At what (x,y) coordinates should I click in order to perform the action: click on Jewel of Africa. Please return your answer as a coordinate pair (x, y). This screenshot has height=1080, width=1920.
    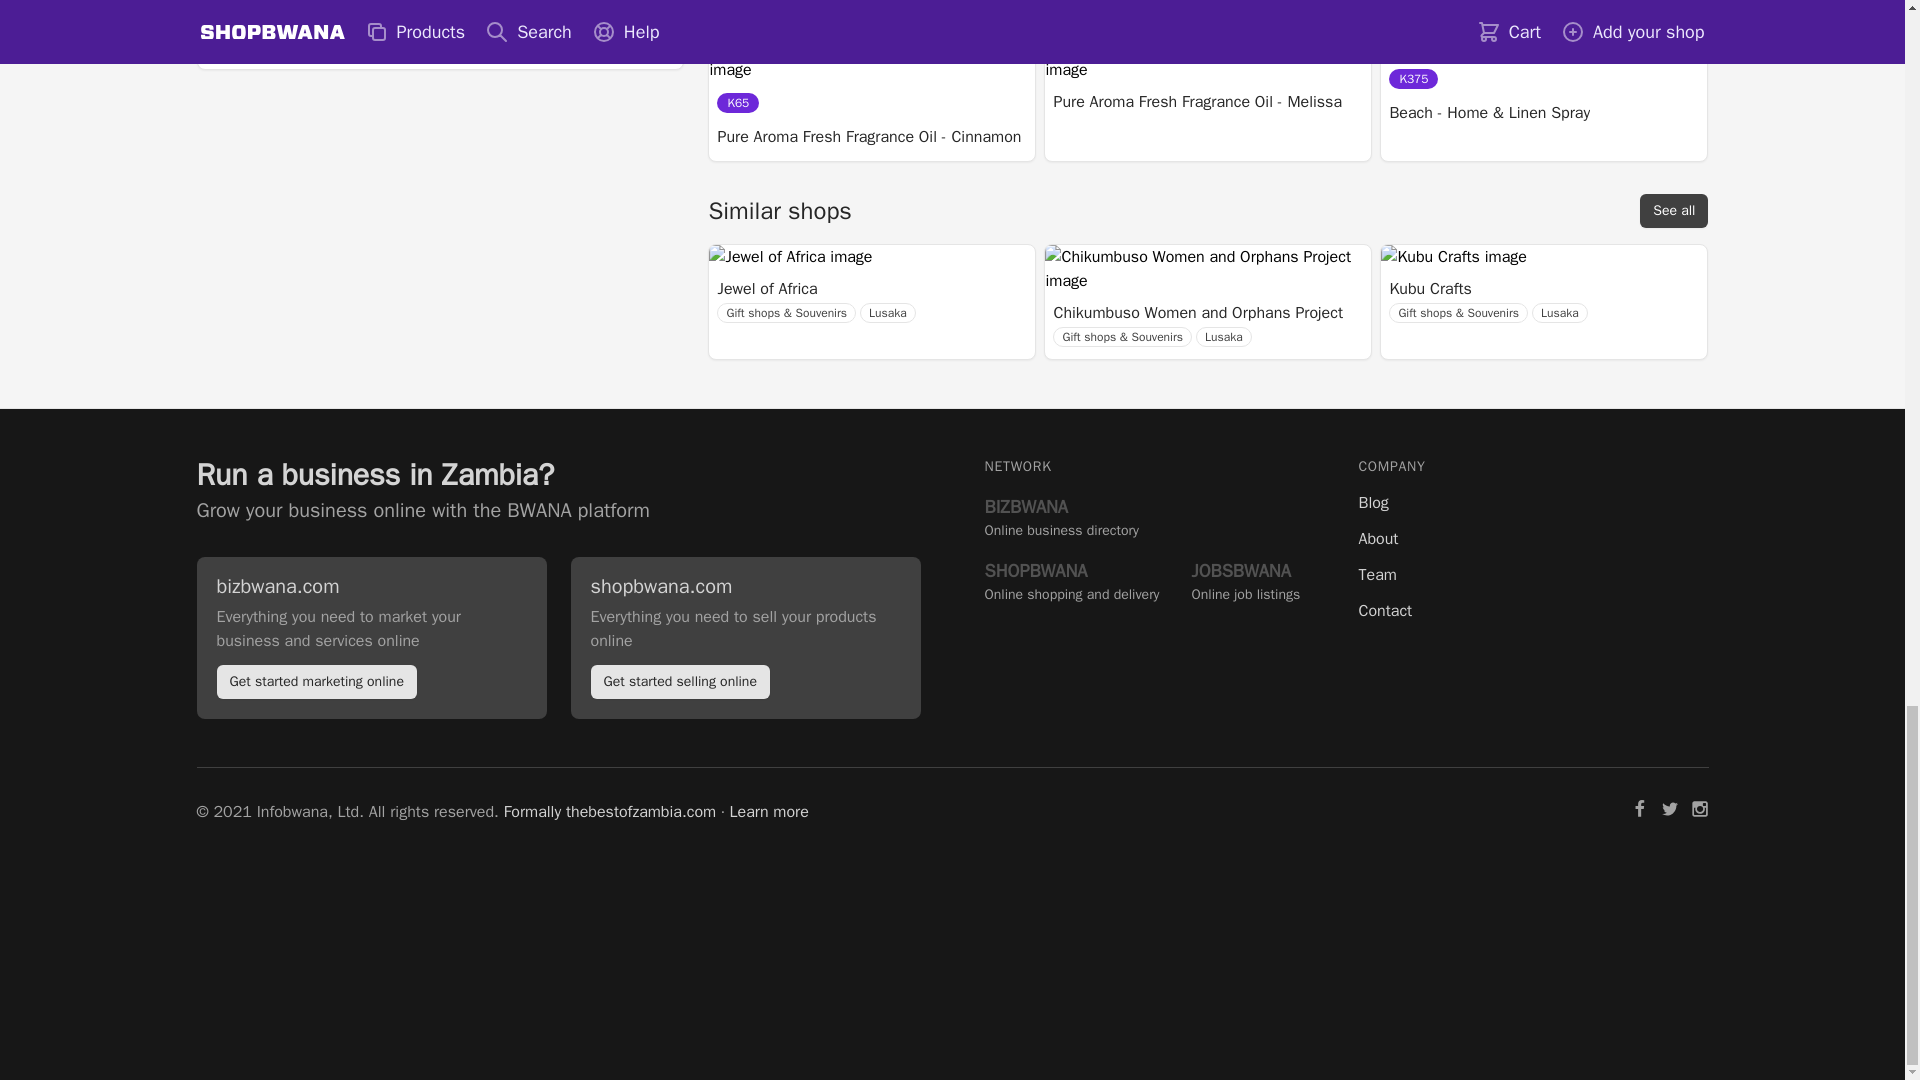
    Looking at the image, I should click on (818, 288).